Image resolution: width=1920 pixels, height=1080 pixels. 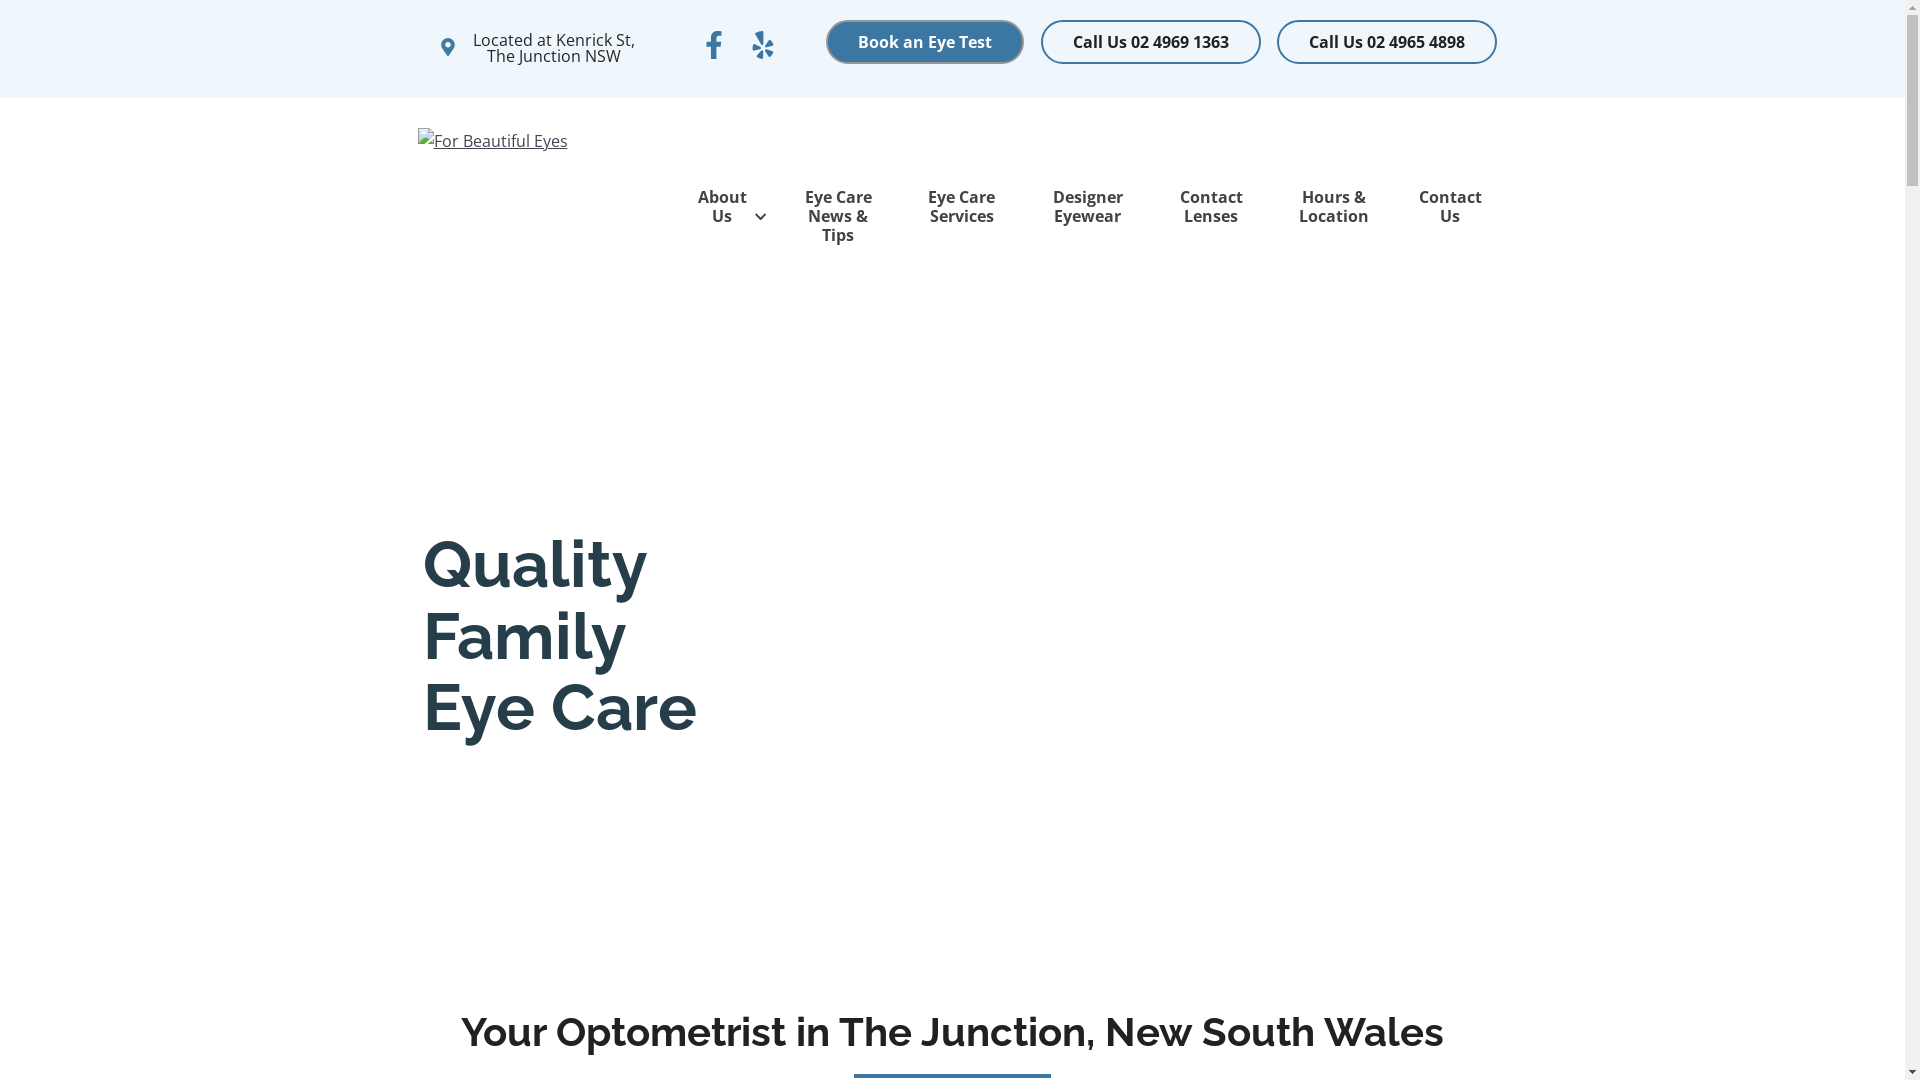 What do you see at coordinates (925, 42) in the screenshot?
I see `Book an Eye Test` at bounding box center [925, 42].